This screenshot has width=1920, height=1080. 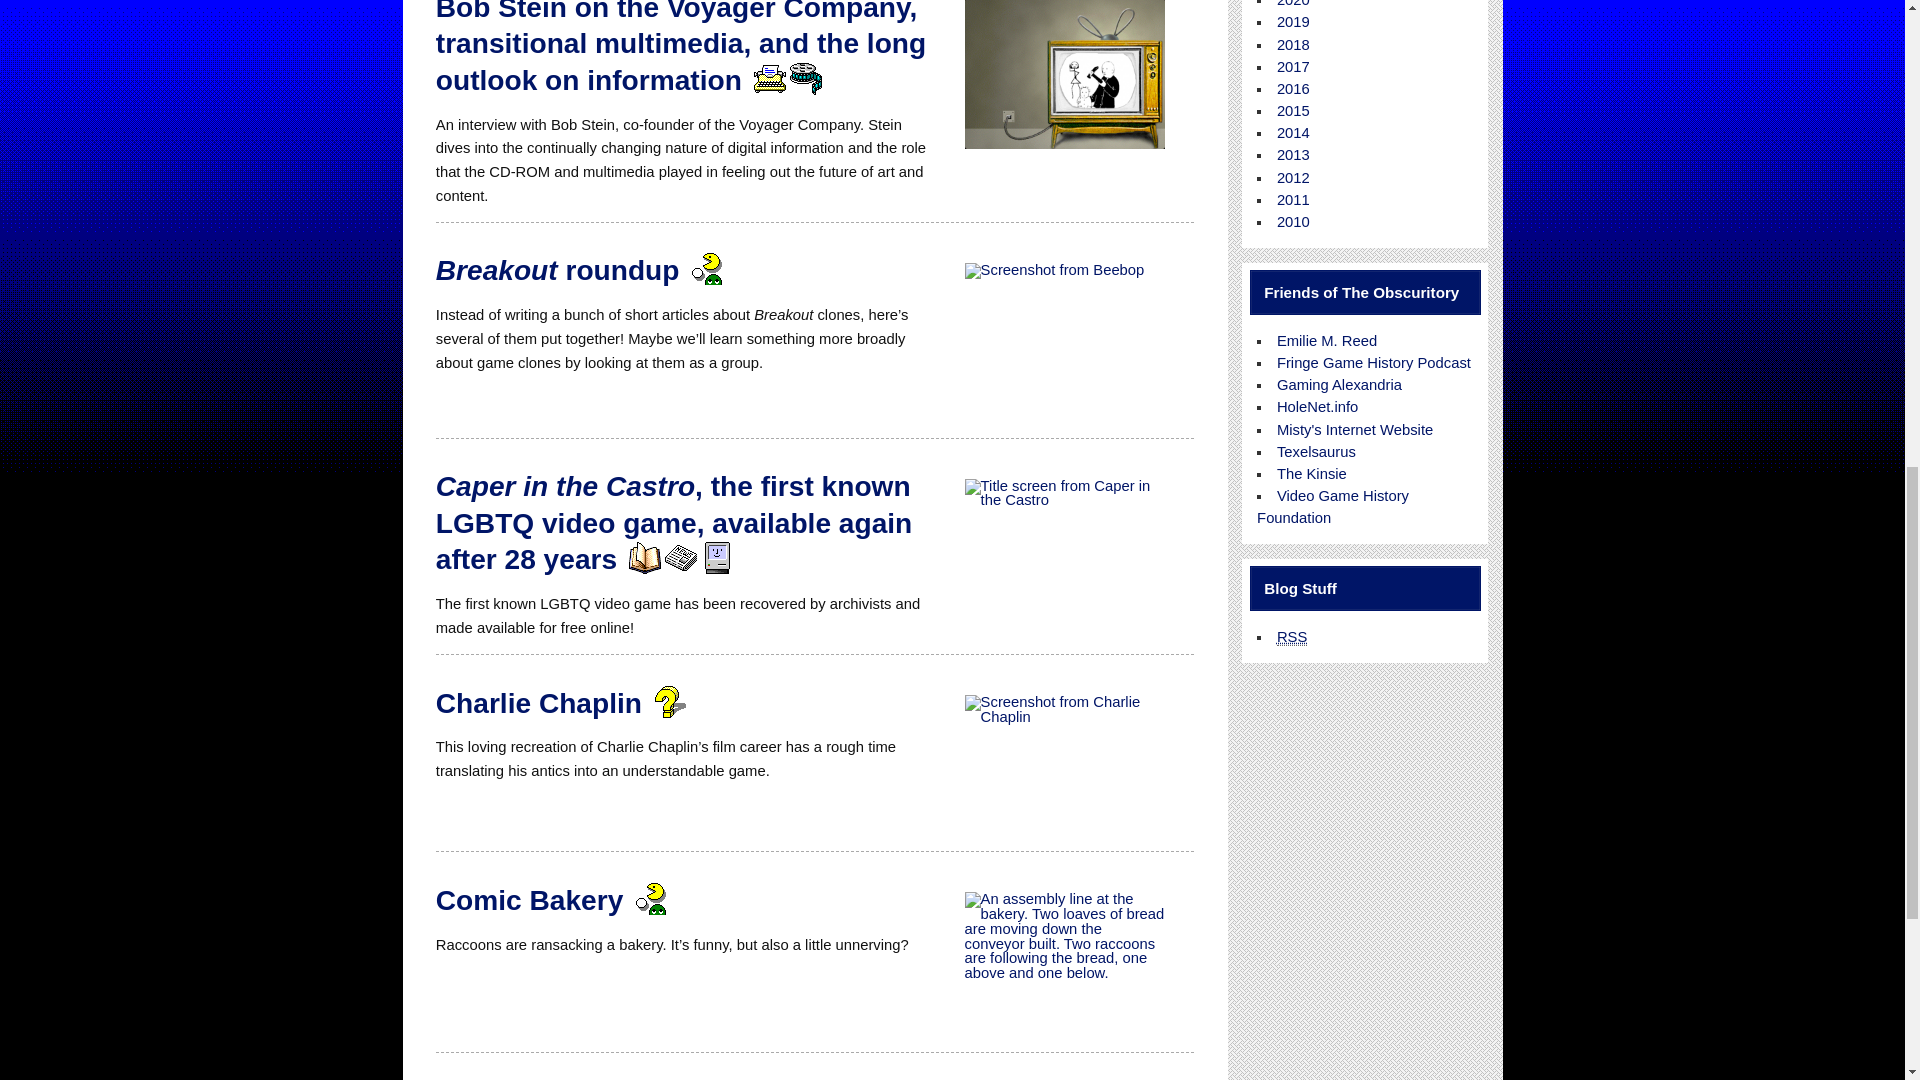 What do you see at coordinates (538, 703) in the screenshot?
I see `Charlie Chaplin` at bounding box center [538, 703].